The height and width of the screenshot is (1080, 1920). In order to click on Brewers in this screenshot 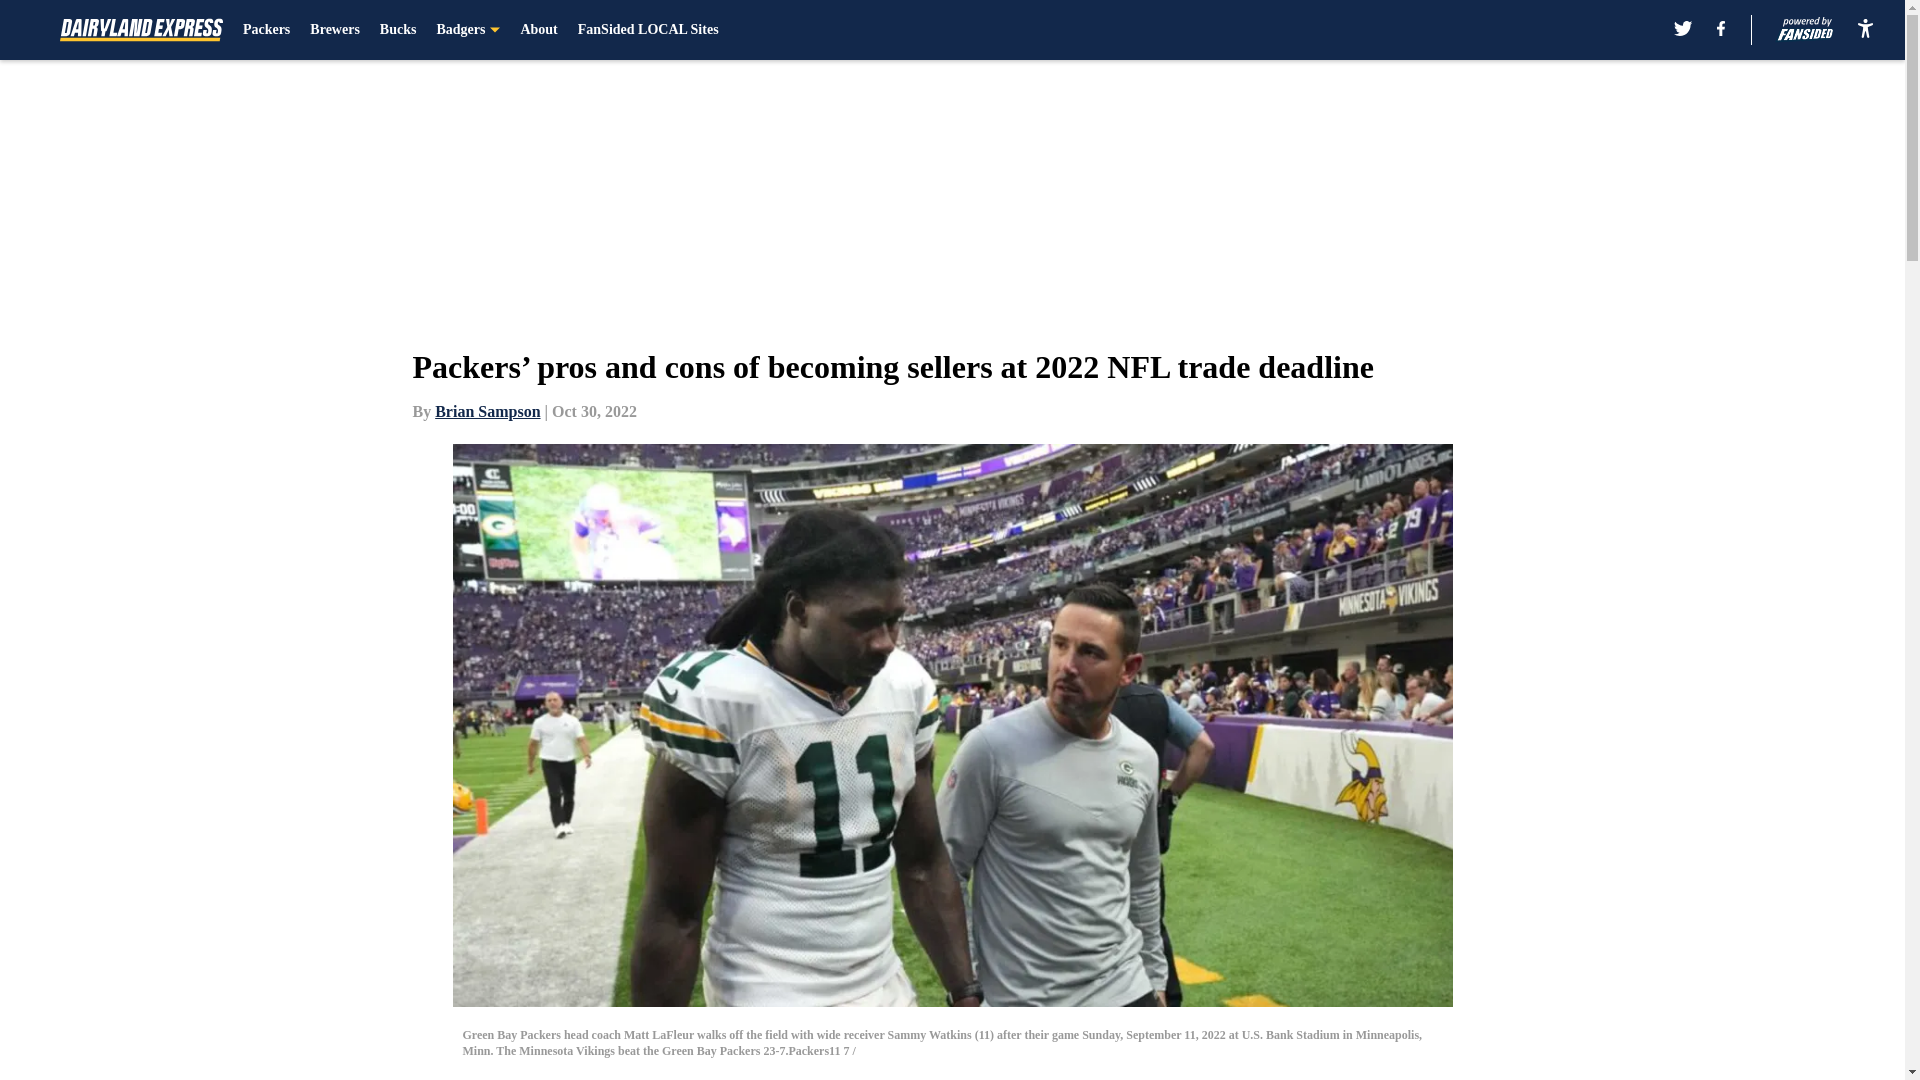, I will do `click(334, 30)`.